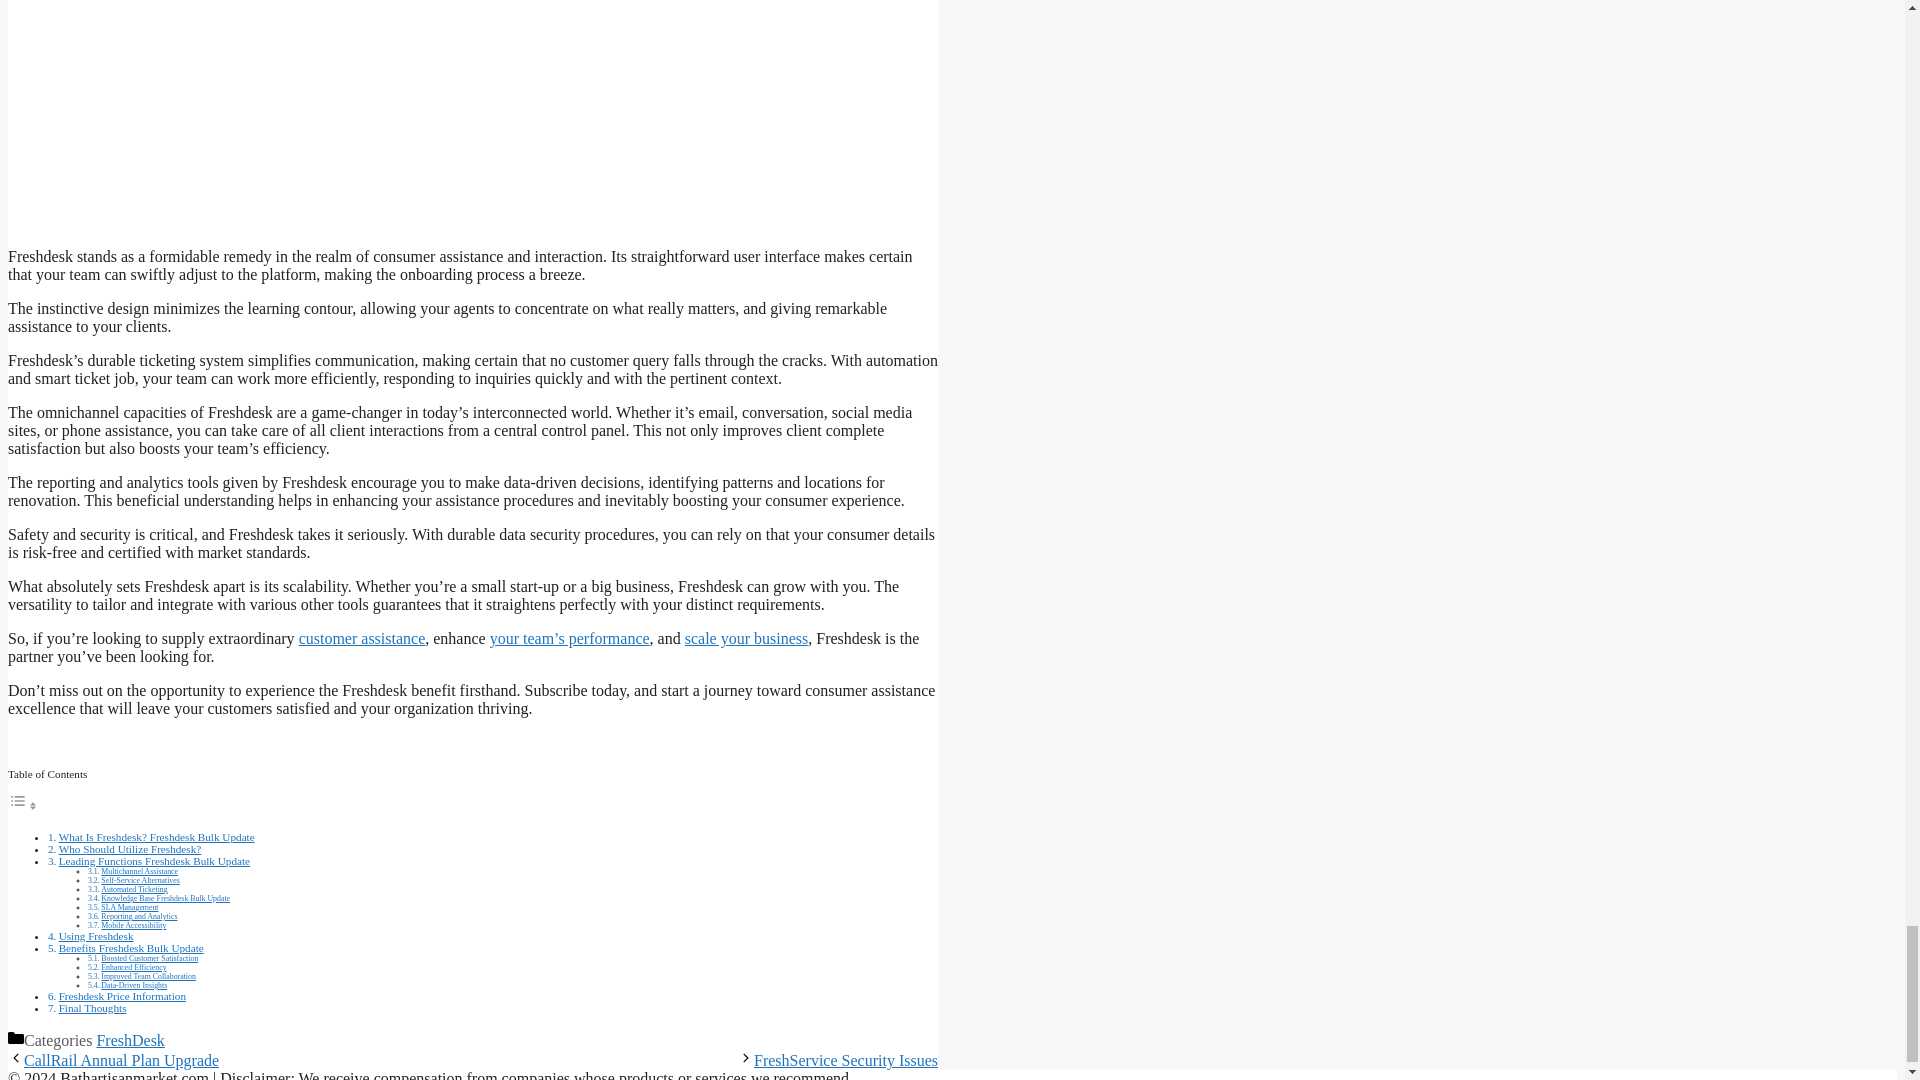 The image size is (1920, 1080). What do you see at coordinates (131, 947) in the screenshot?
I see `Benefits Freshdesk Bulk Update` at bounding box center [131, 947].